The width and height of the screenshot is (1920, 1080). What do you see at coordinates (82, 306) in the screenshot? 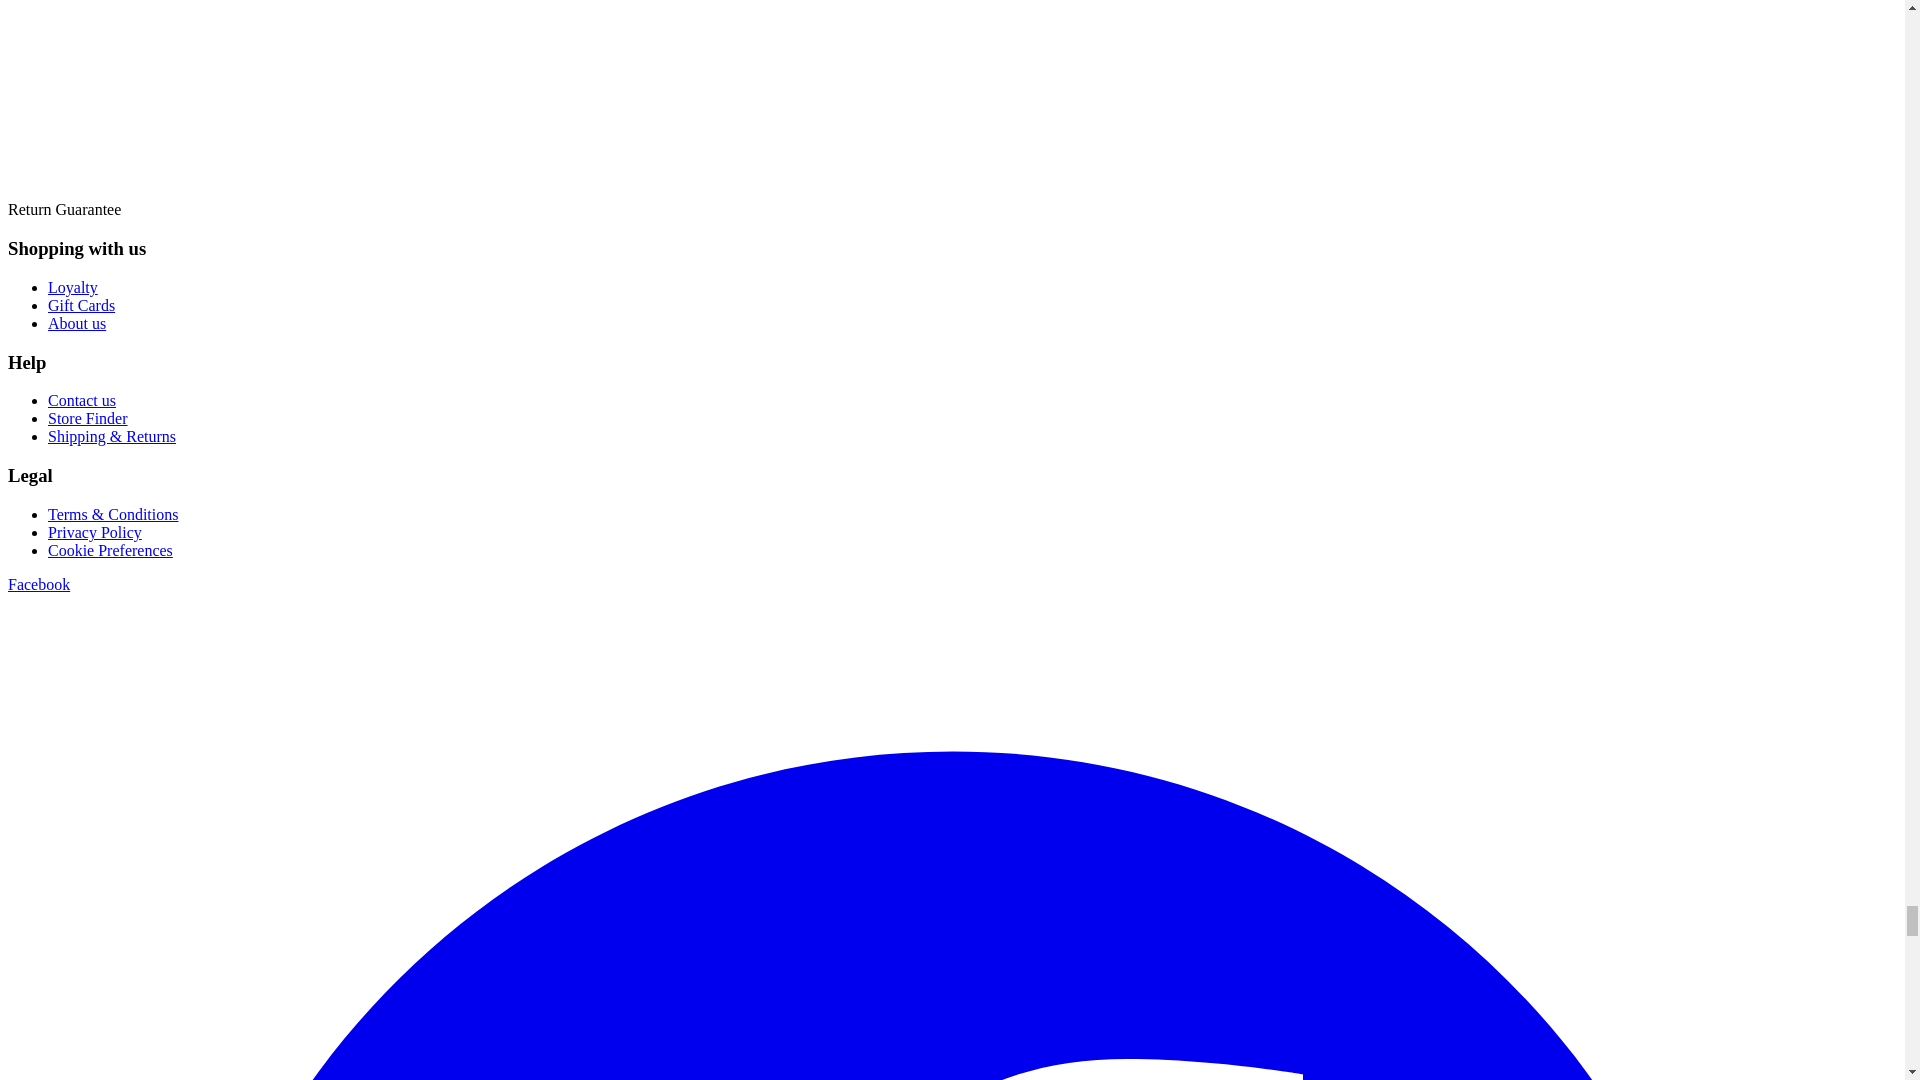
I see `Gift Cards` at bounding box center [82, 306].